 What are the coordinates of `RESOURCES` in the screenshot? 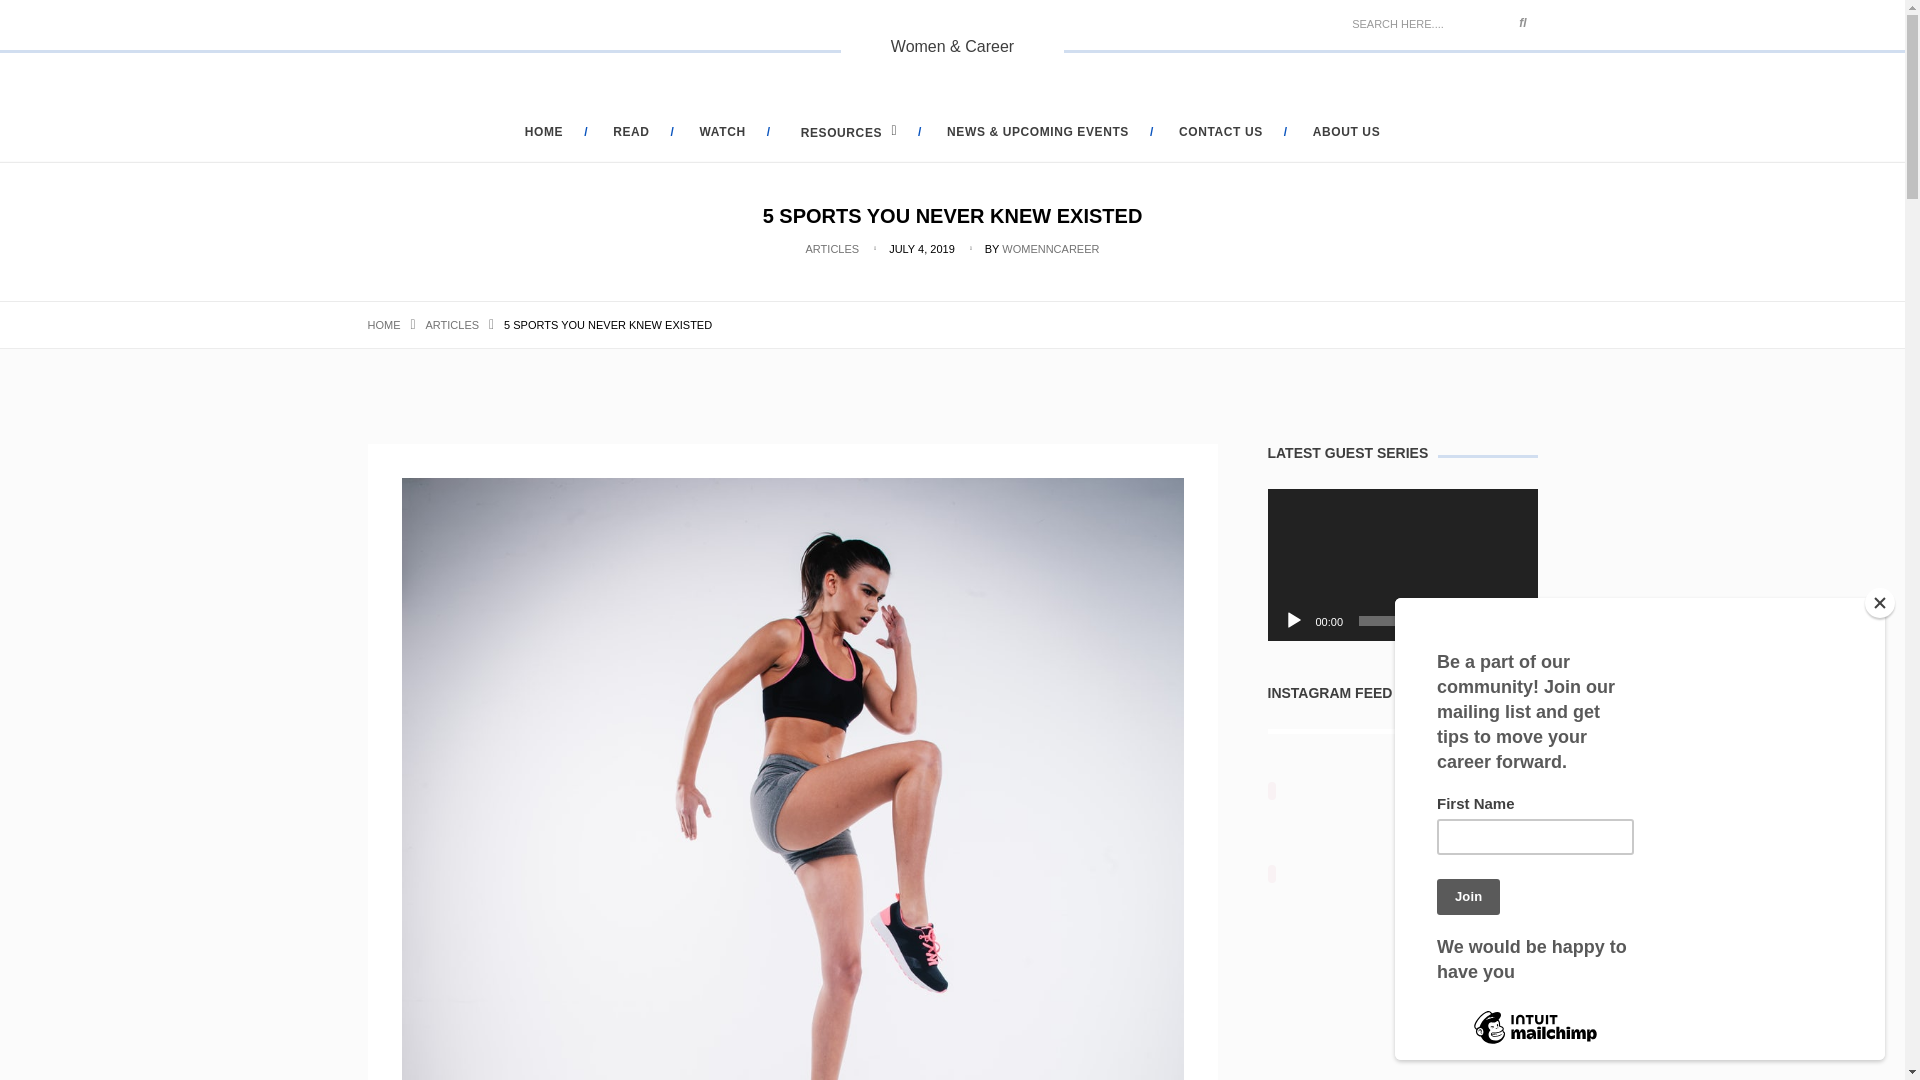 It's located at (846, 133).